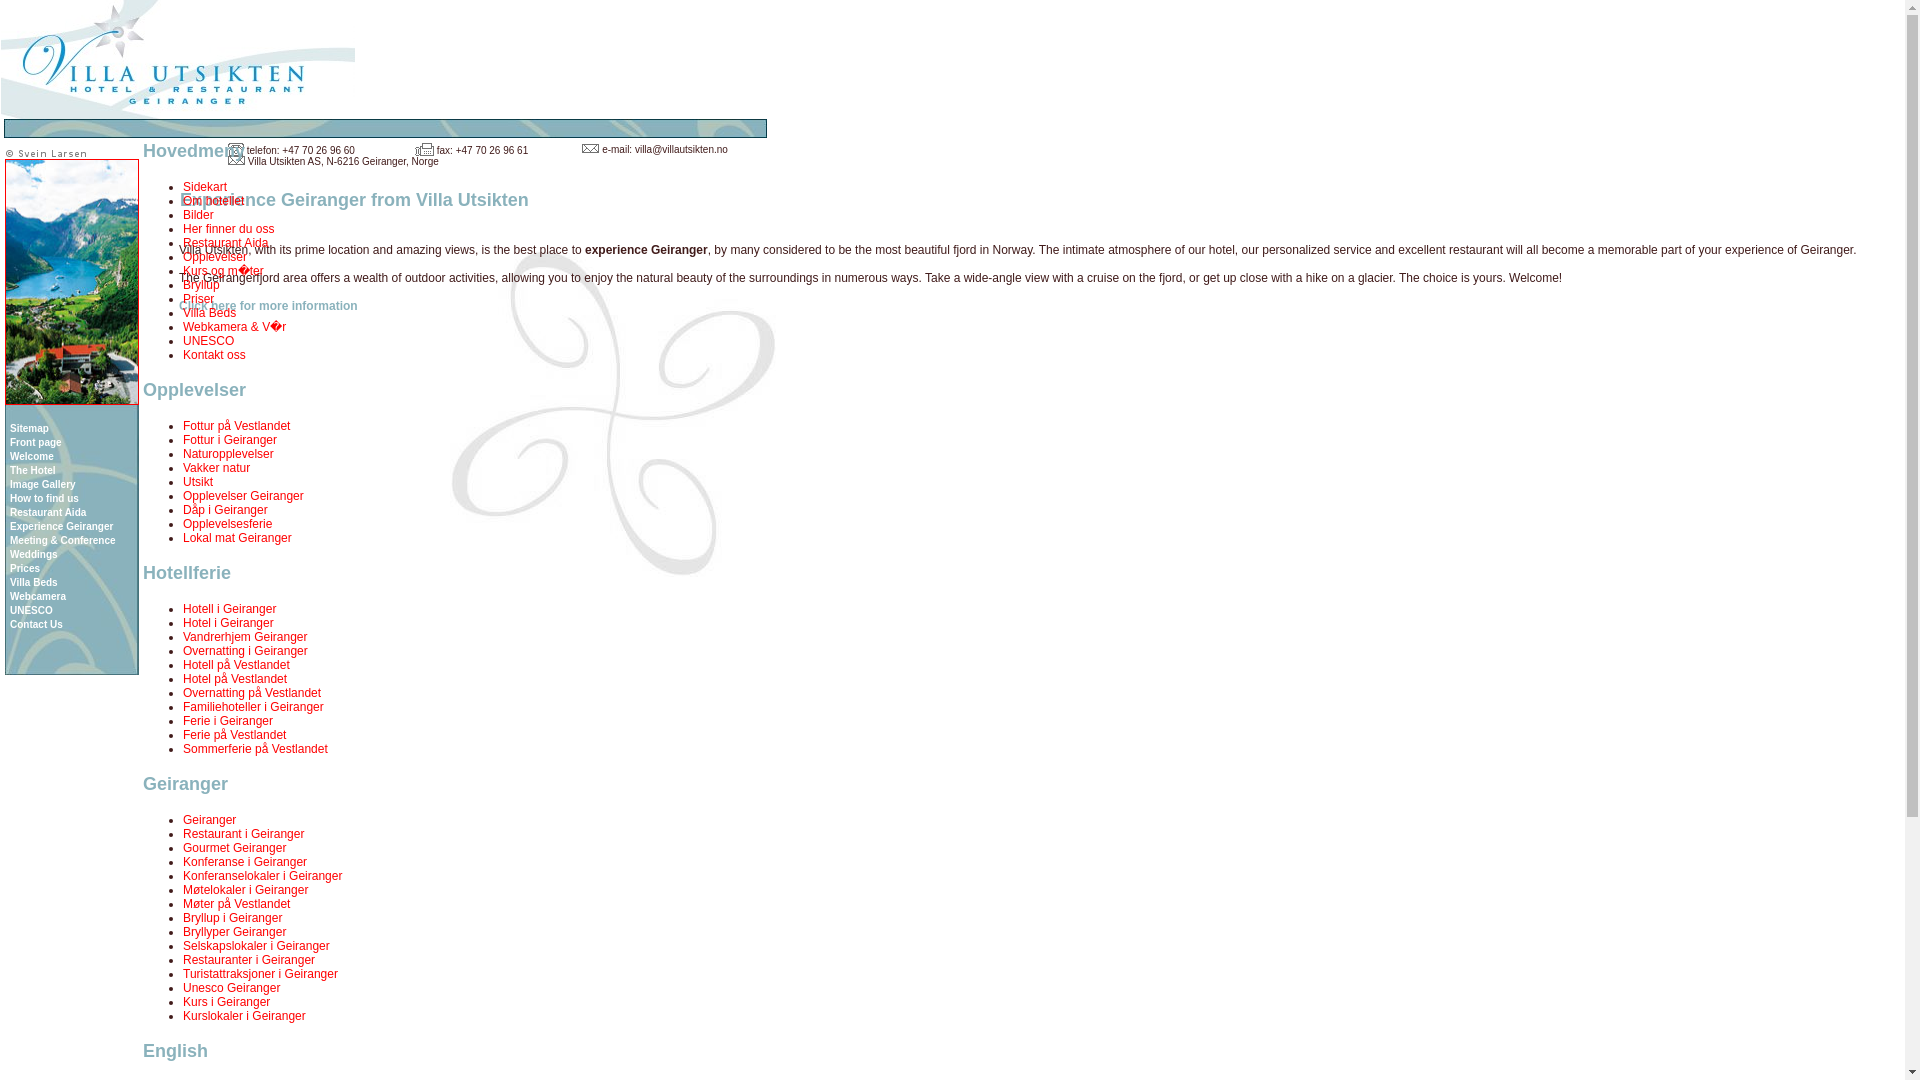 This screenshot has width=1920, height=1080. I want to click on Opplevelser, so click(214, 256).